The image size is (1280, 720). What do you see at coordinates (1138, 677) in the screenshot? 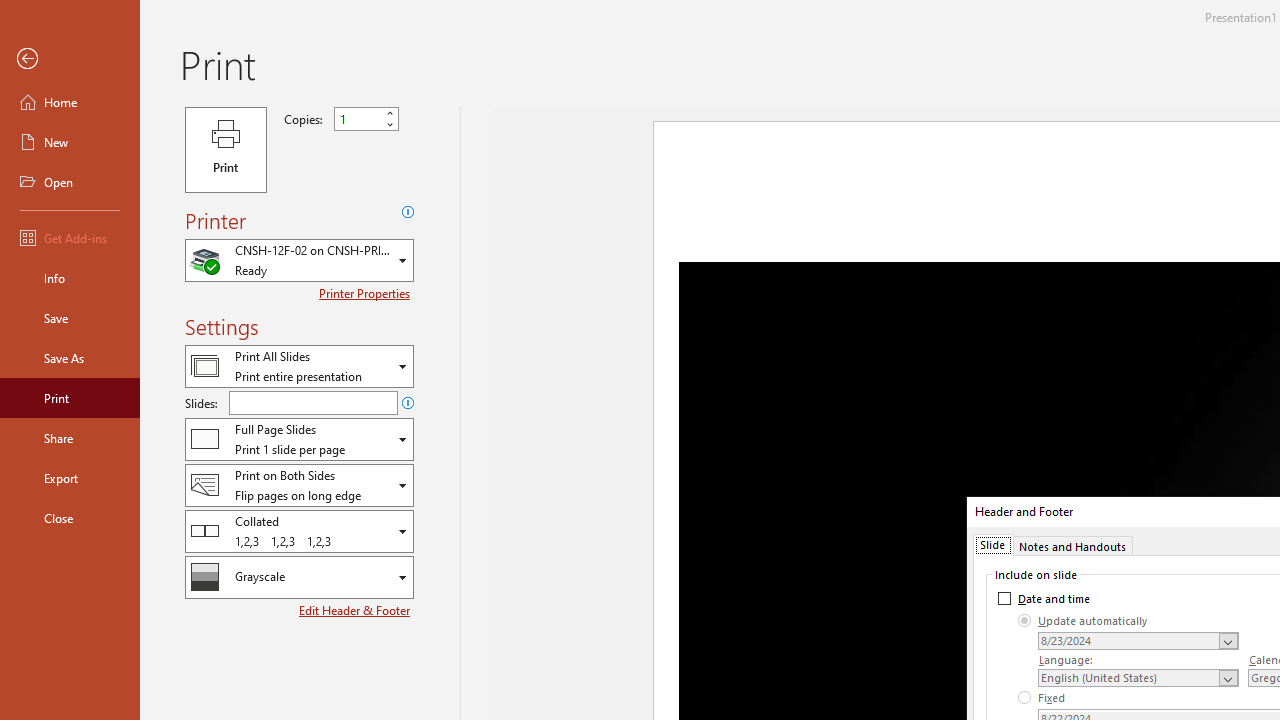
I see `Language` at bounding box center [1138, 677].